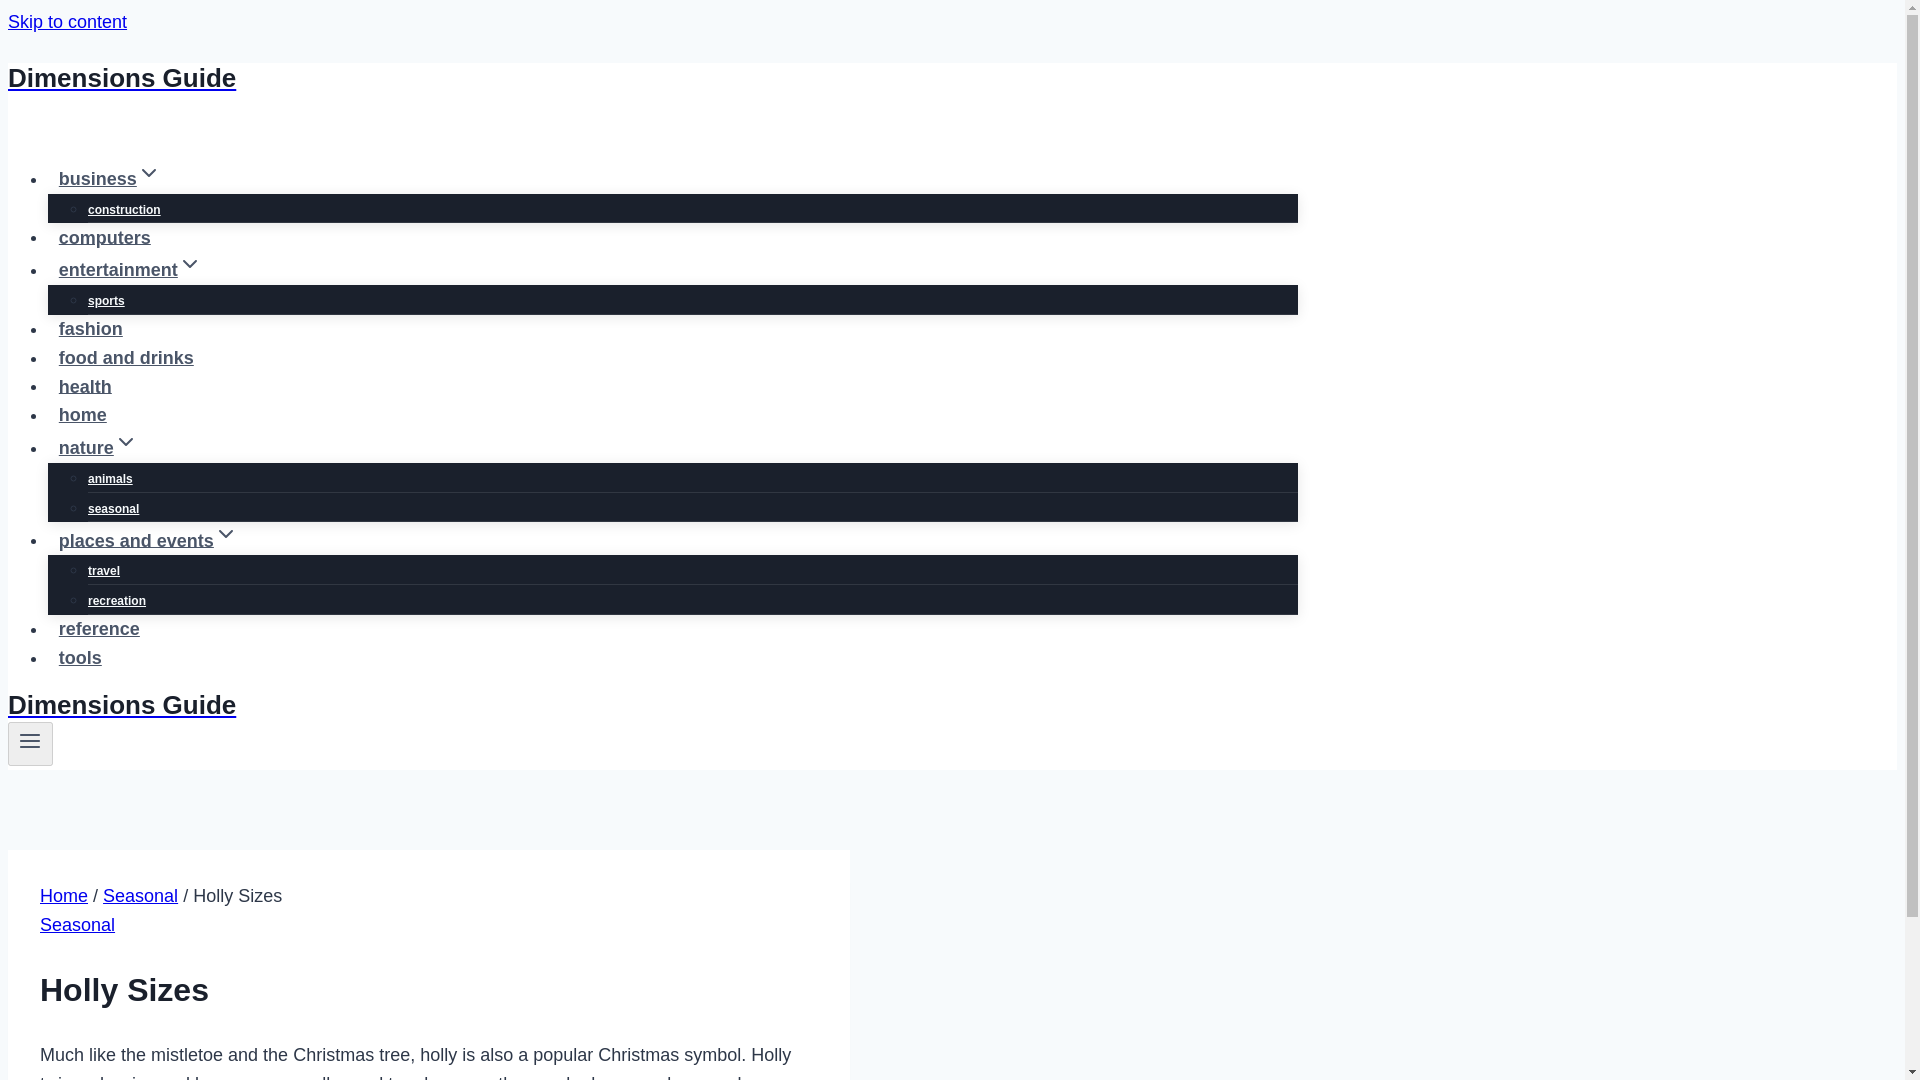 This screenshot has height=1080, width=1920. What do you see at coordinates (82, 415) in the screenshot?
I see `home` at bounding box center [82, 415].